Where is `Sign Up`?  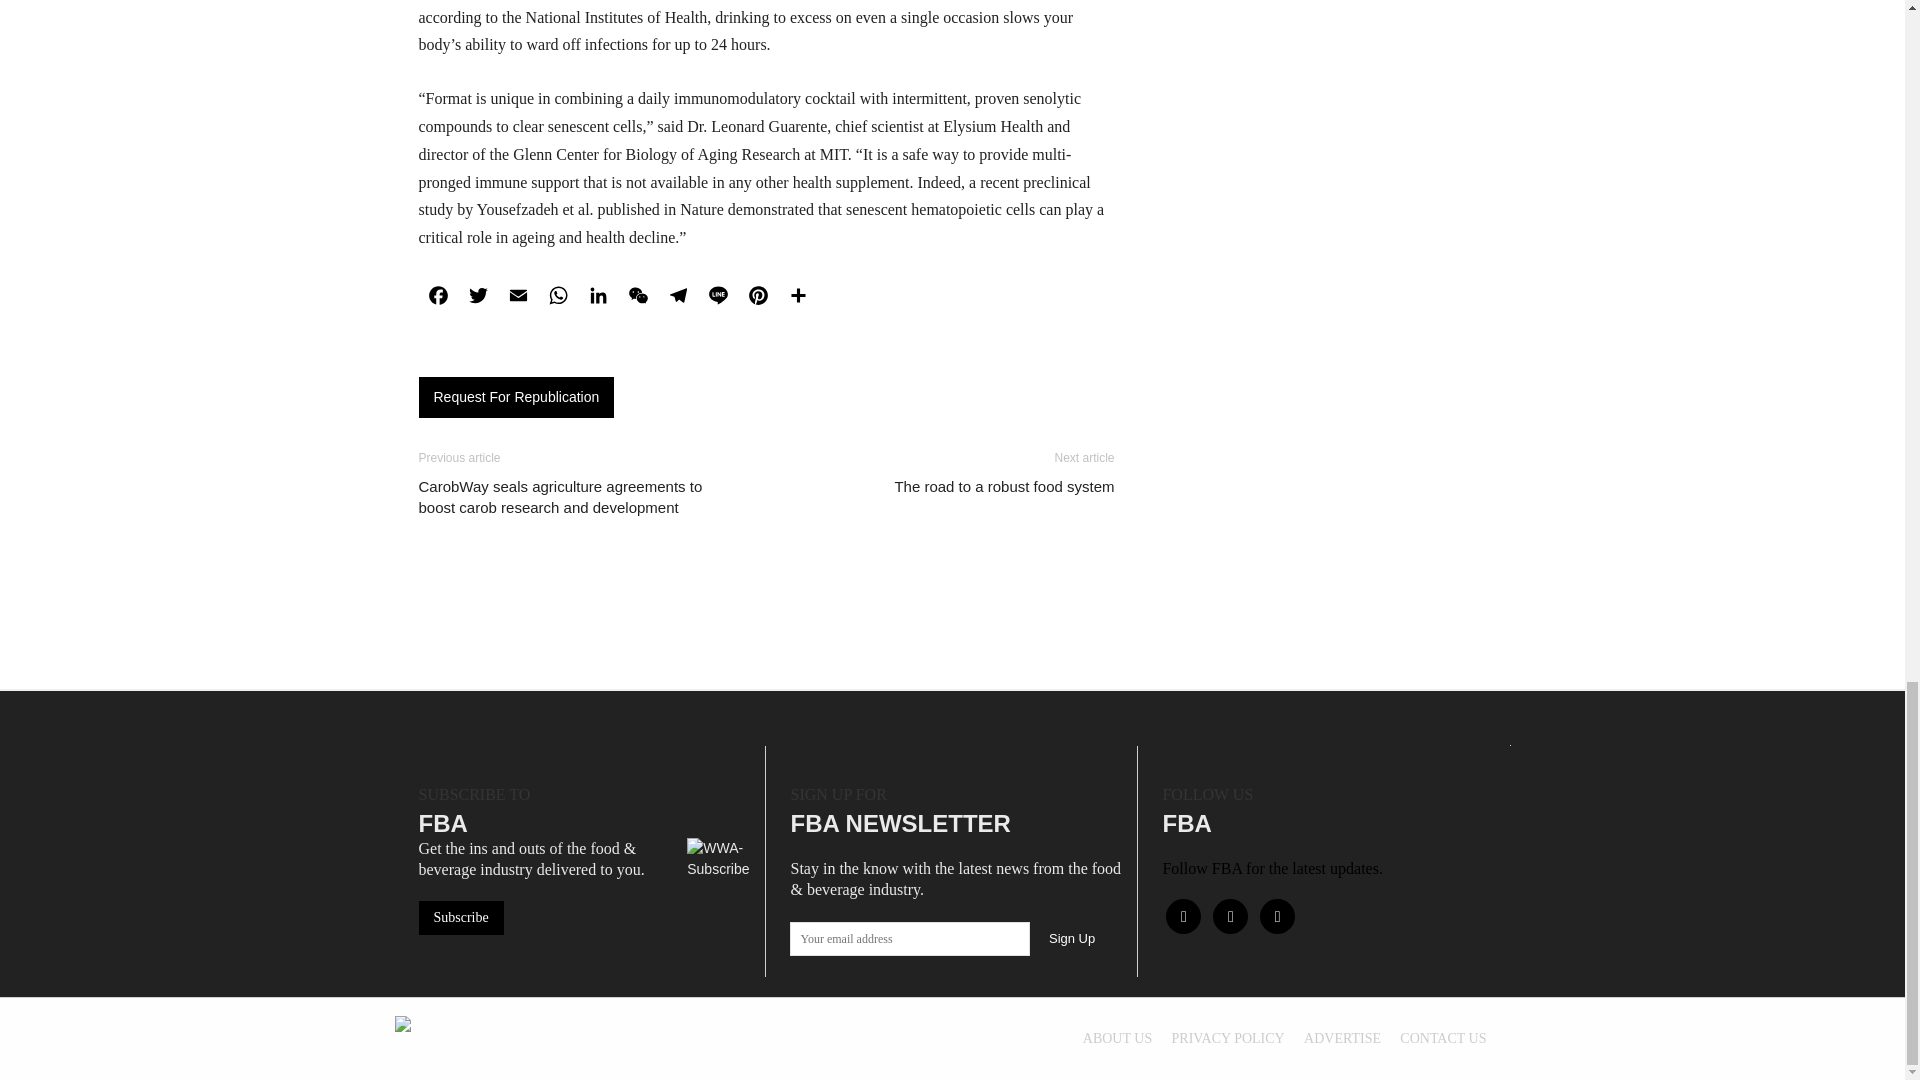
Sign Up is located at coordinates (1072, 938).